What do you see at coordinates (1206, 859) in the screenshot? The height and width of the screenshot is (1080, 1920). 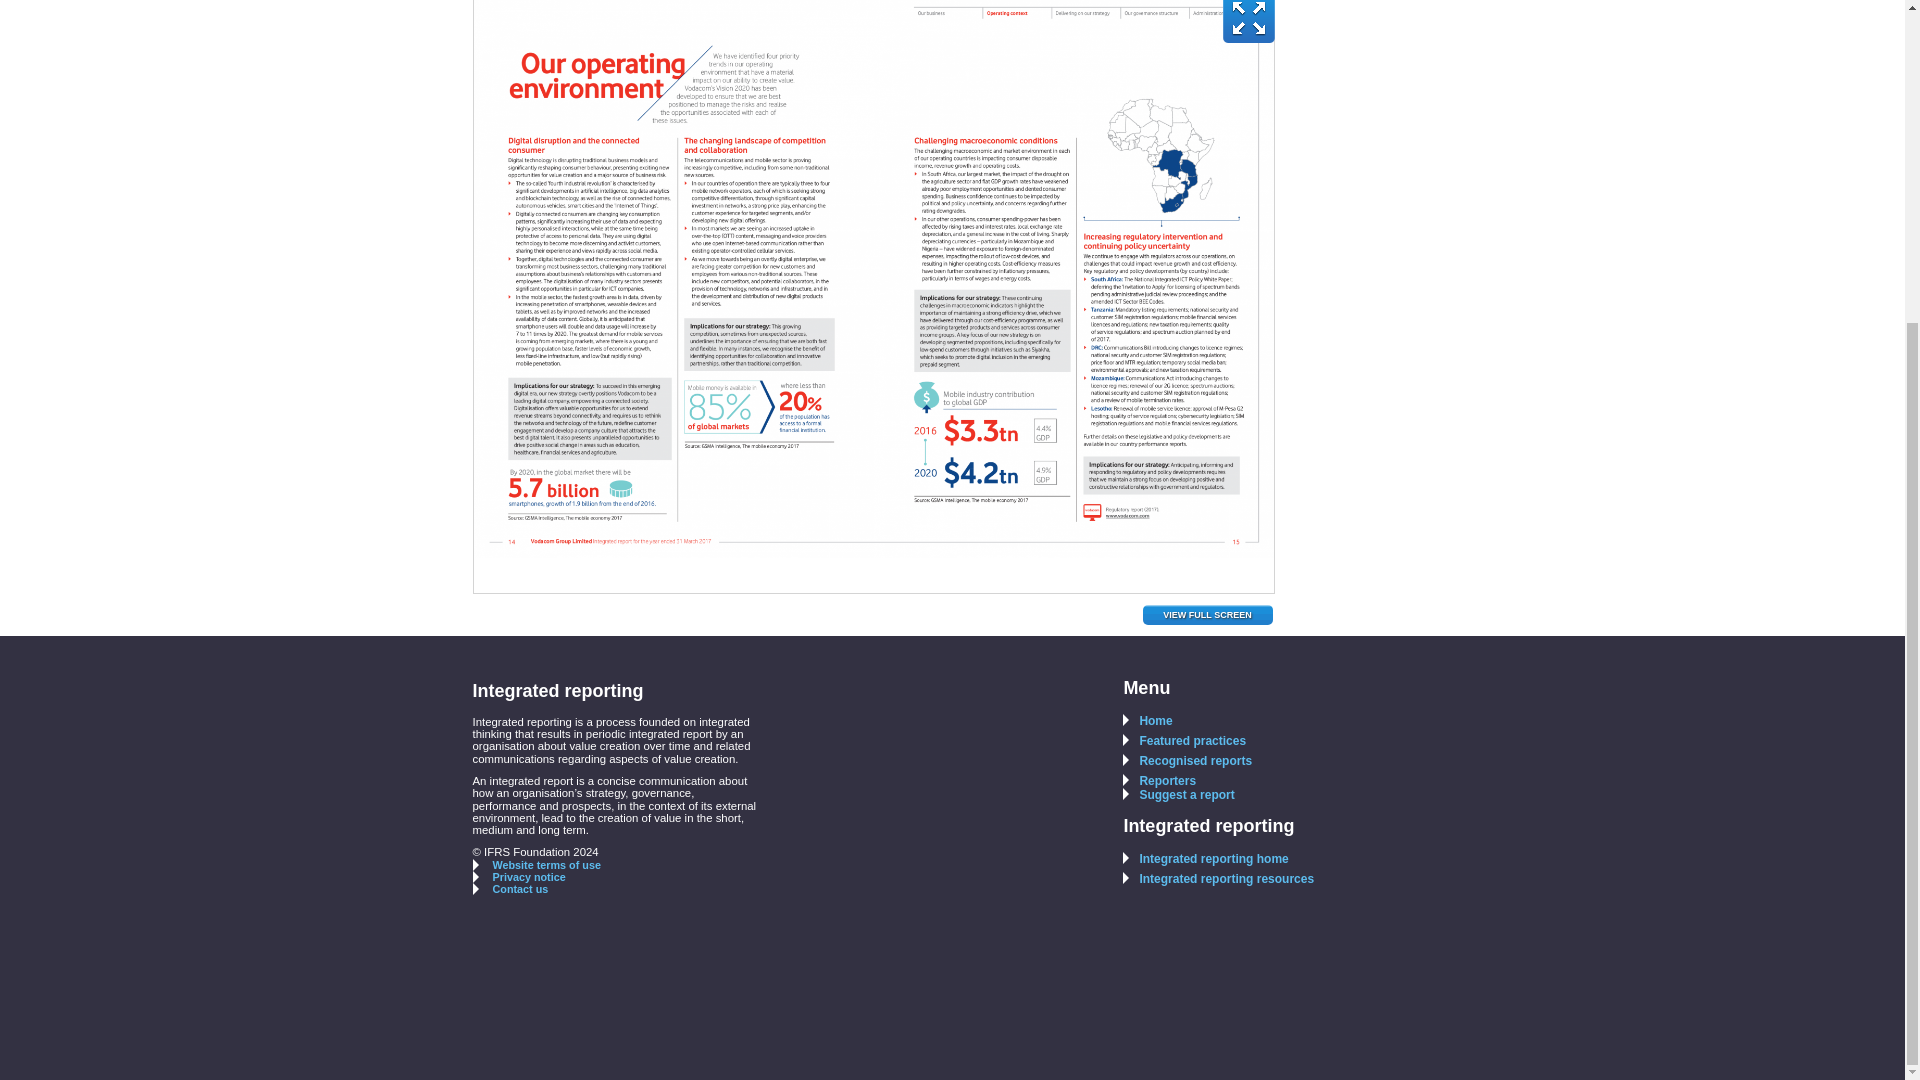 I see `Integrated reporting home` at bounding box center [1206, 859].